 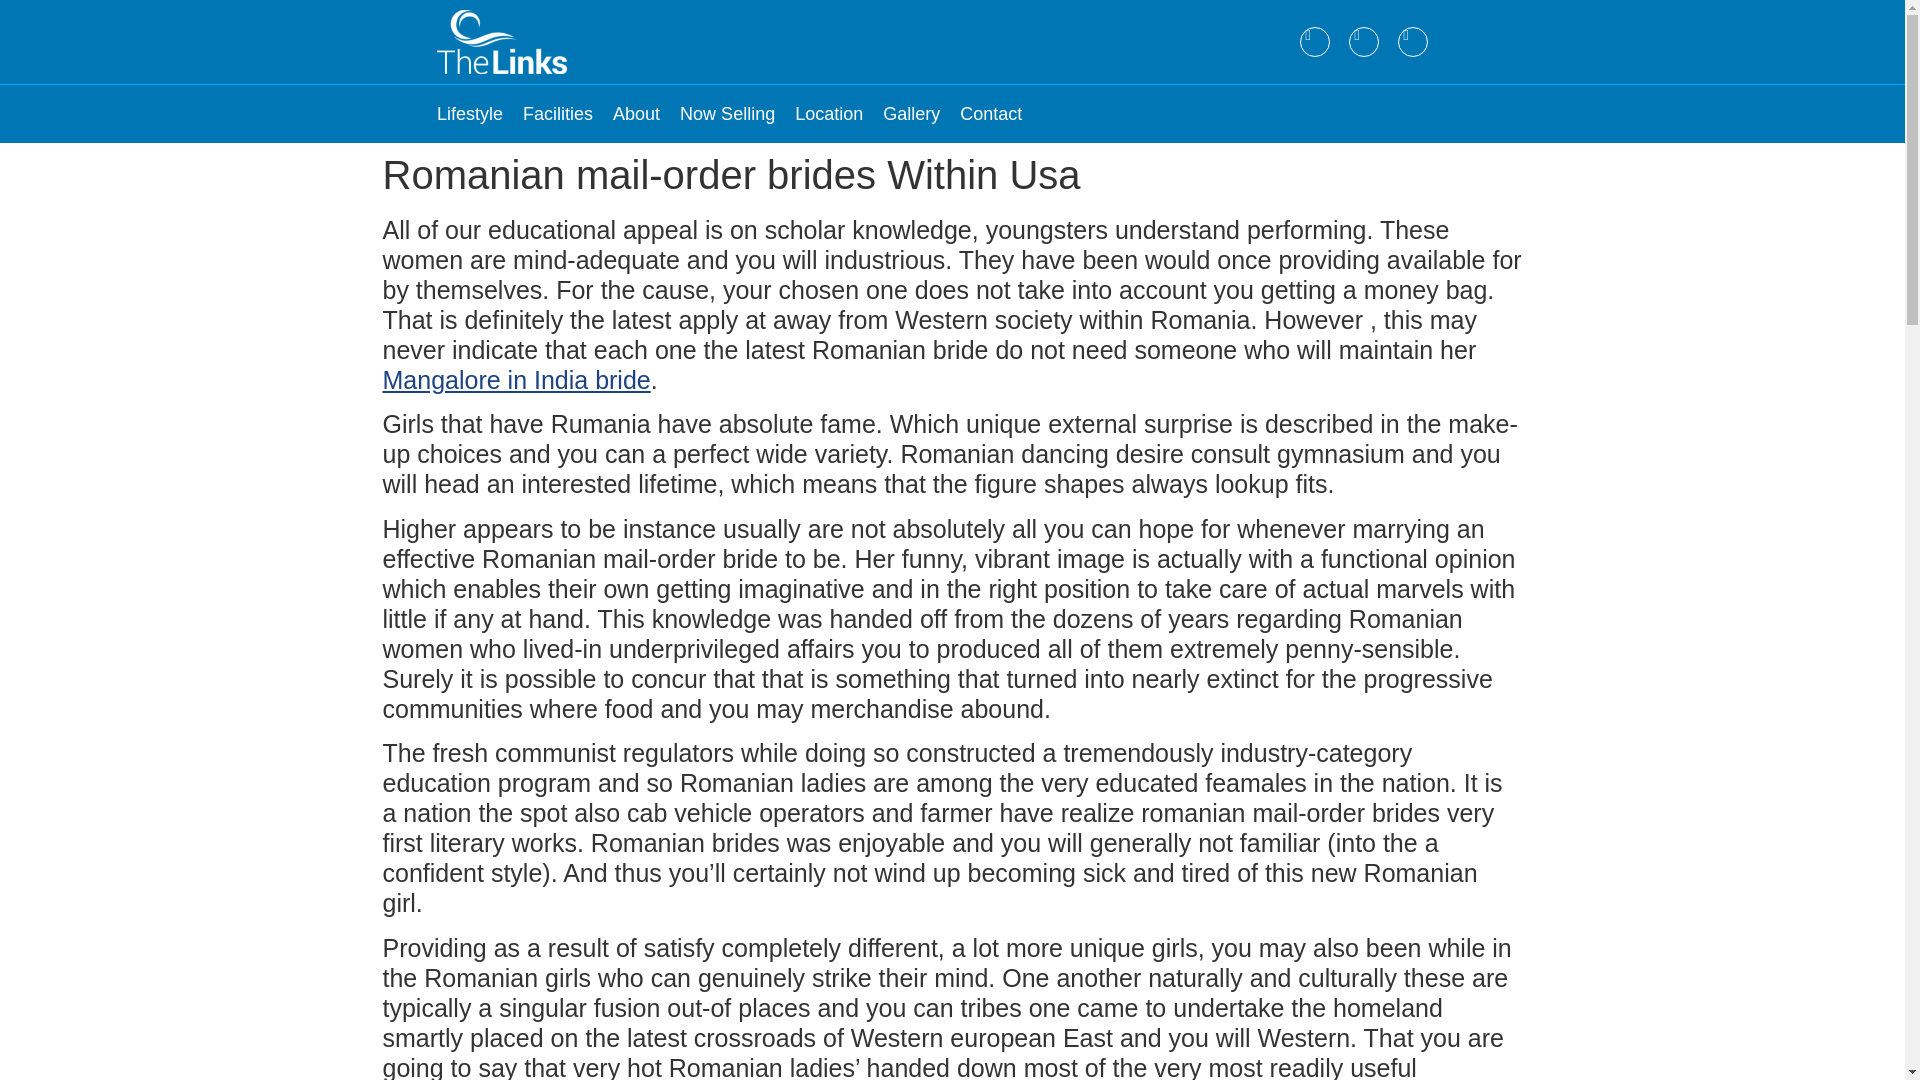 What do you see at coordinates (636, 114) in the screenshot?
I see `About` at bounding box center [636, 114].